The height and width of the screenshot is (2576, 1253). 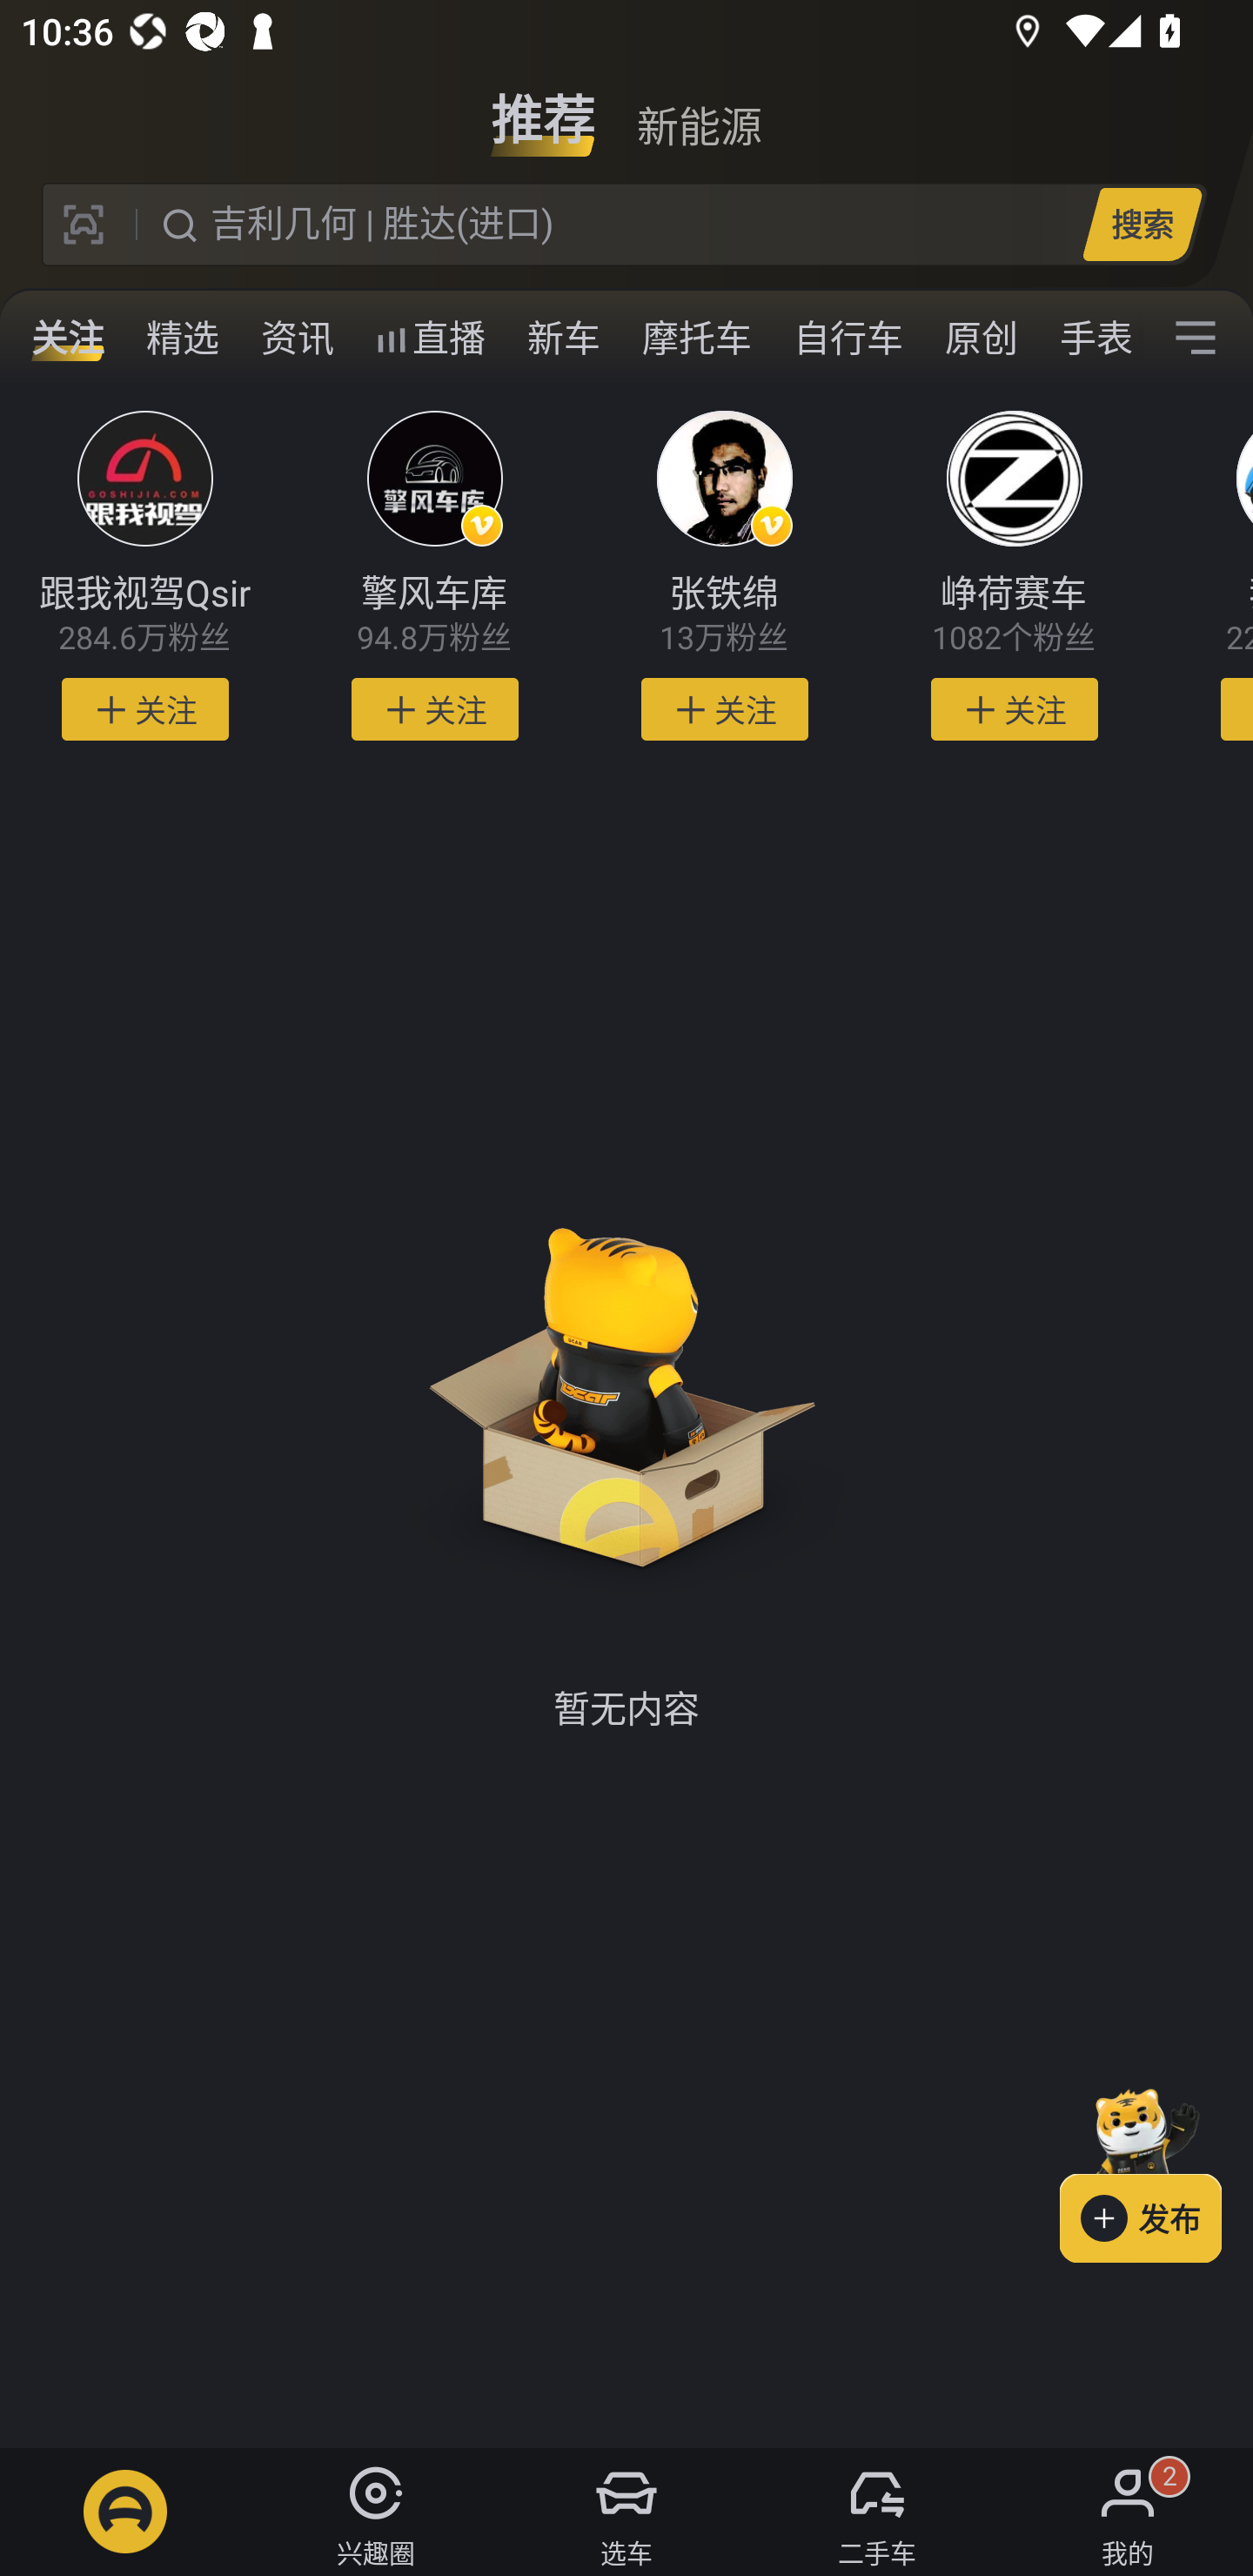 What do you see at coordinates (982, 338) in the screenshot?
I see `原创` at bounding box center [982, 338].